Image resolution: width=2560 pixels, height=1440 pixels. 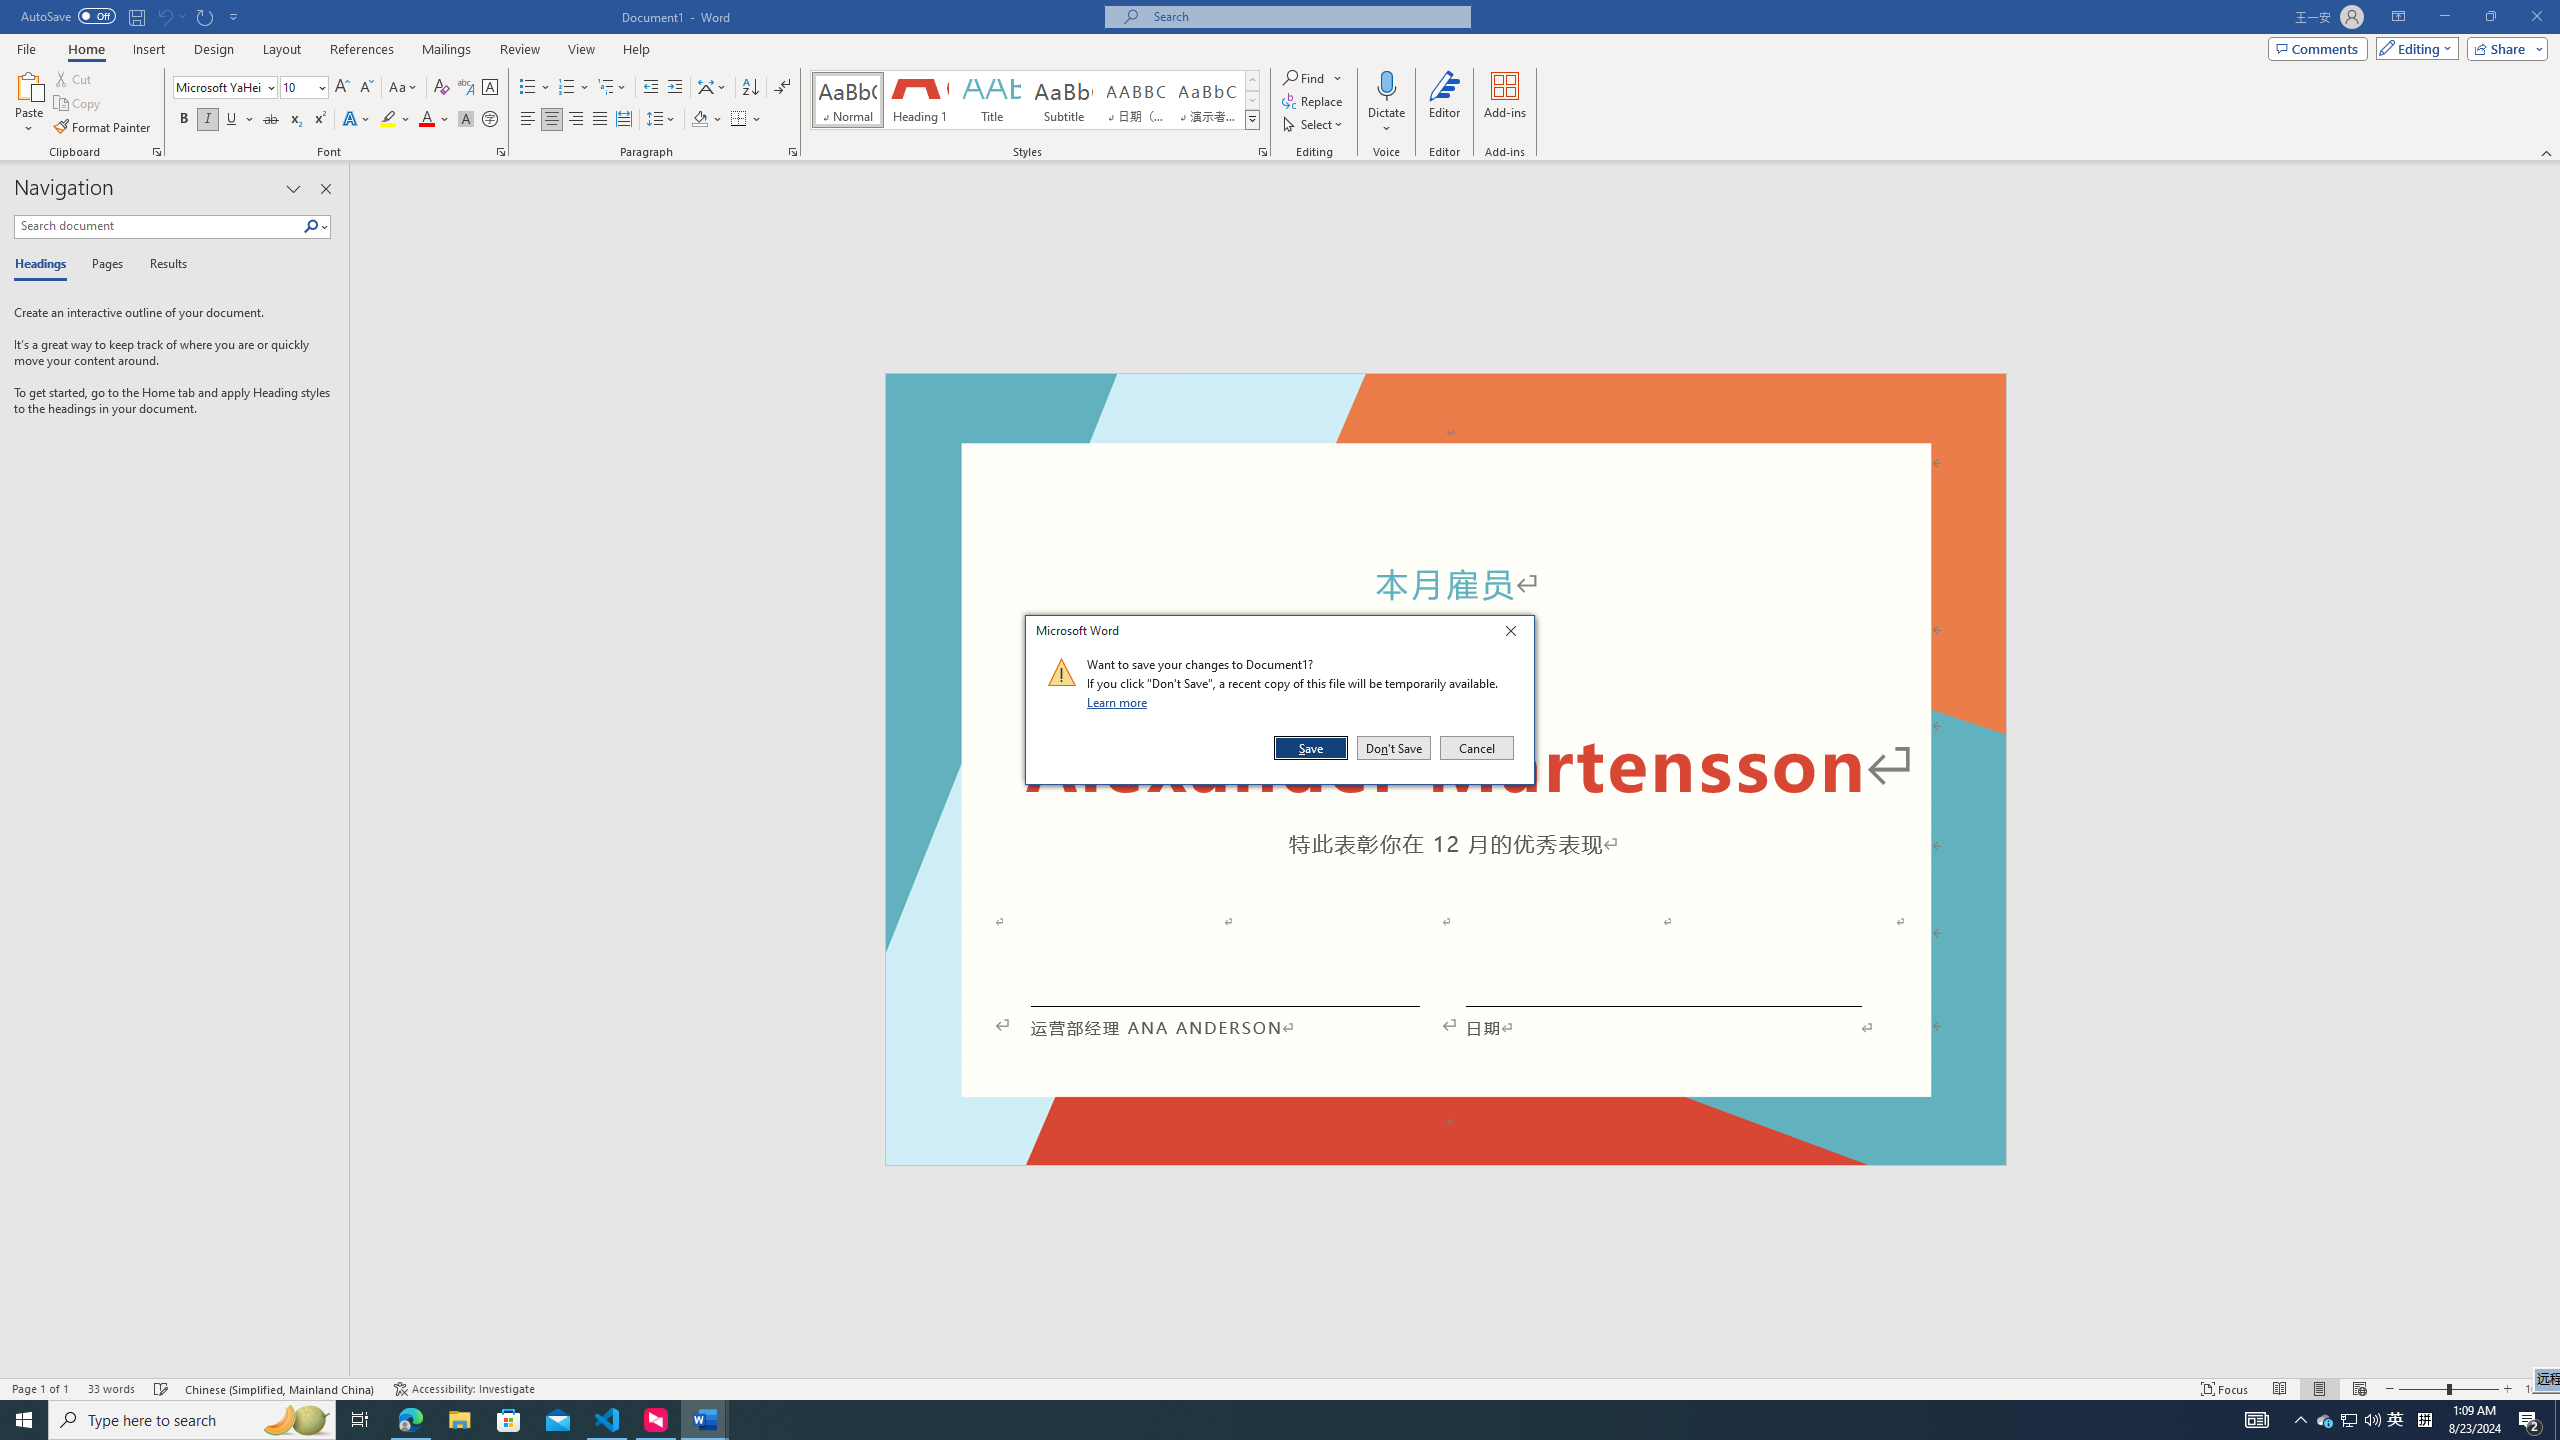 What do you see at coordinates (404, 88) in the screenshot?
I see `Change Case` at bounding box center [404, 88].